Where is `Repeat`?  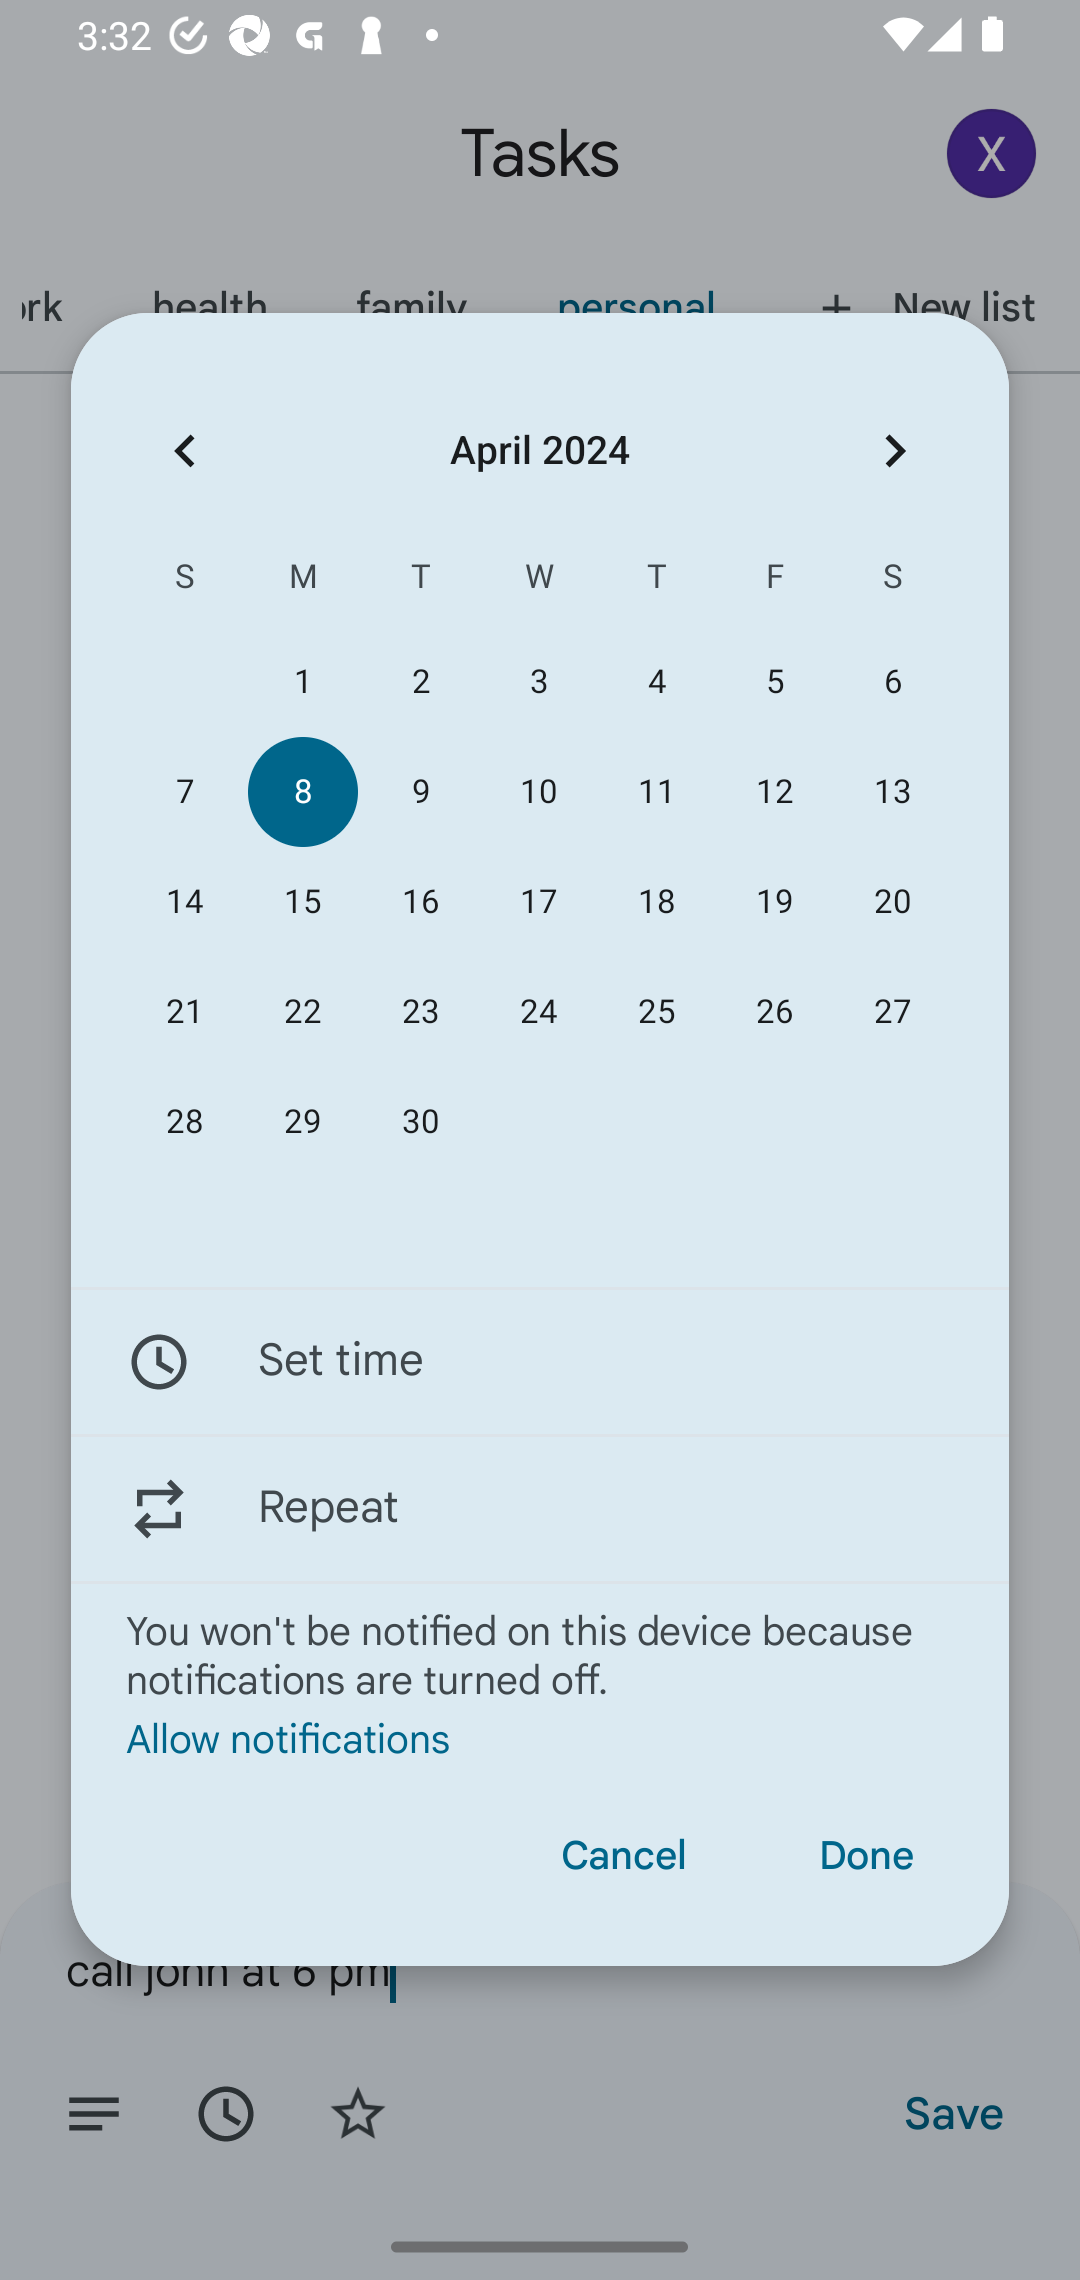
Repeat is located at coordinates (540, 1508).